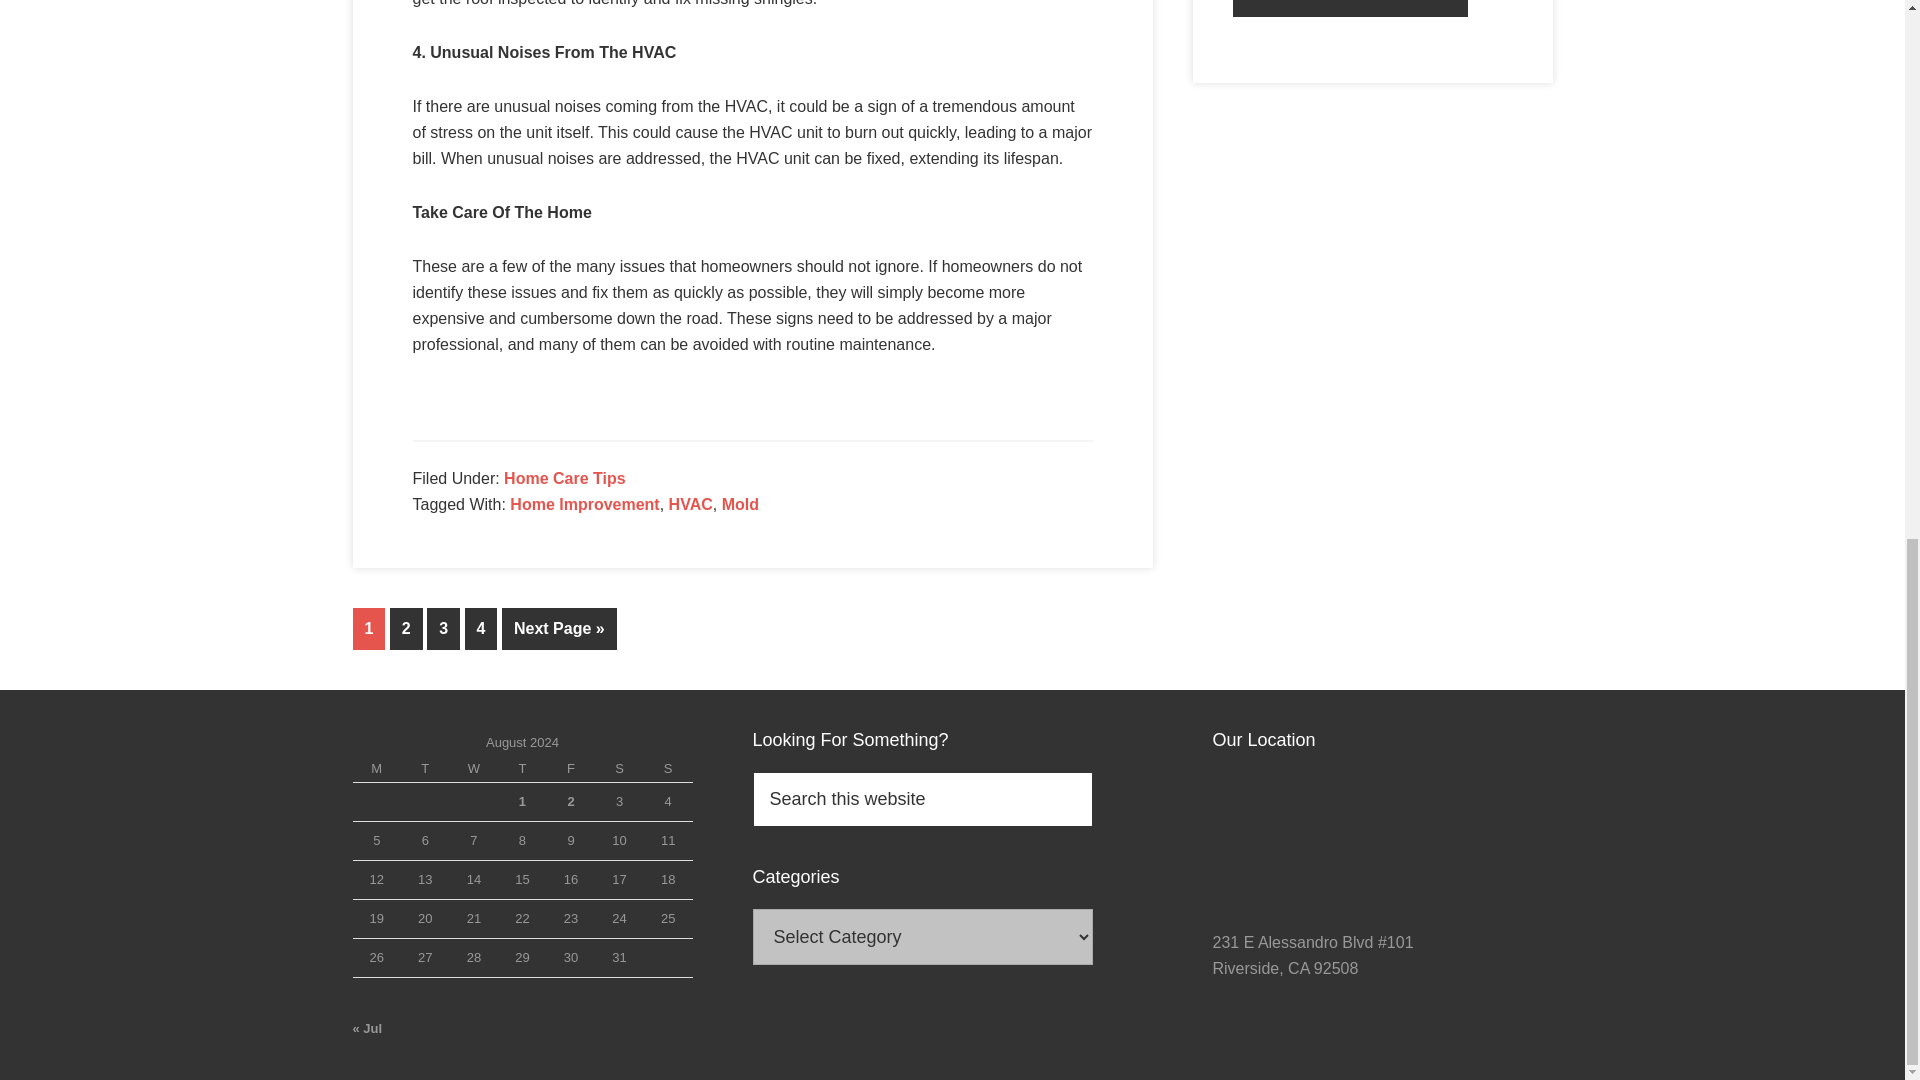 This screenshot has width=1920, height=1080. I want to click on HVAC, so click(690, 504).